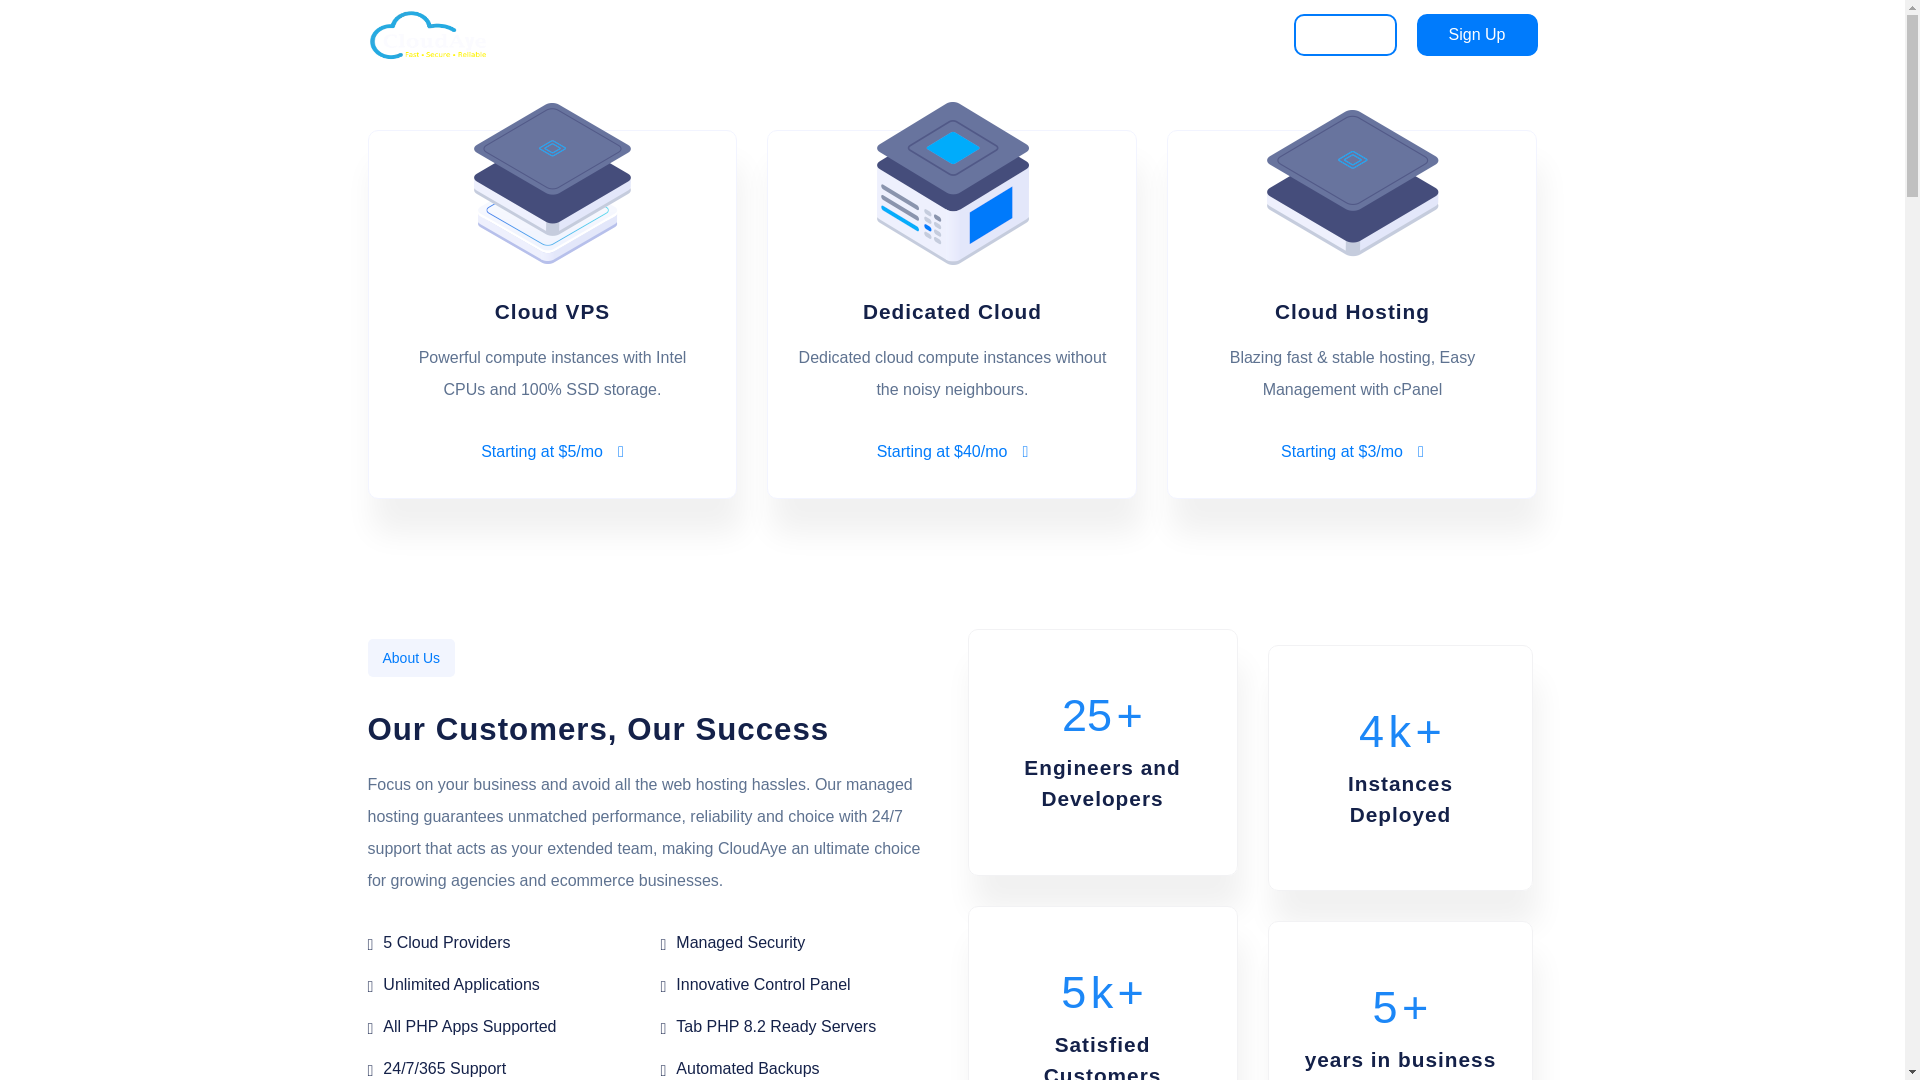 This screenshot has height=1080, width=1920. I want to click on Login, so click(1346, 35).